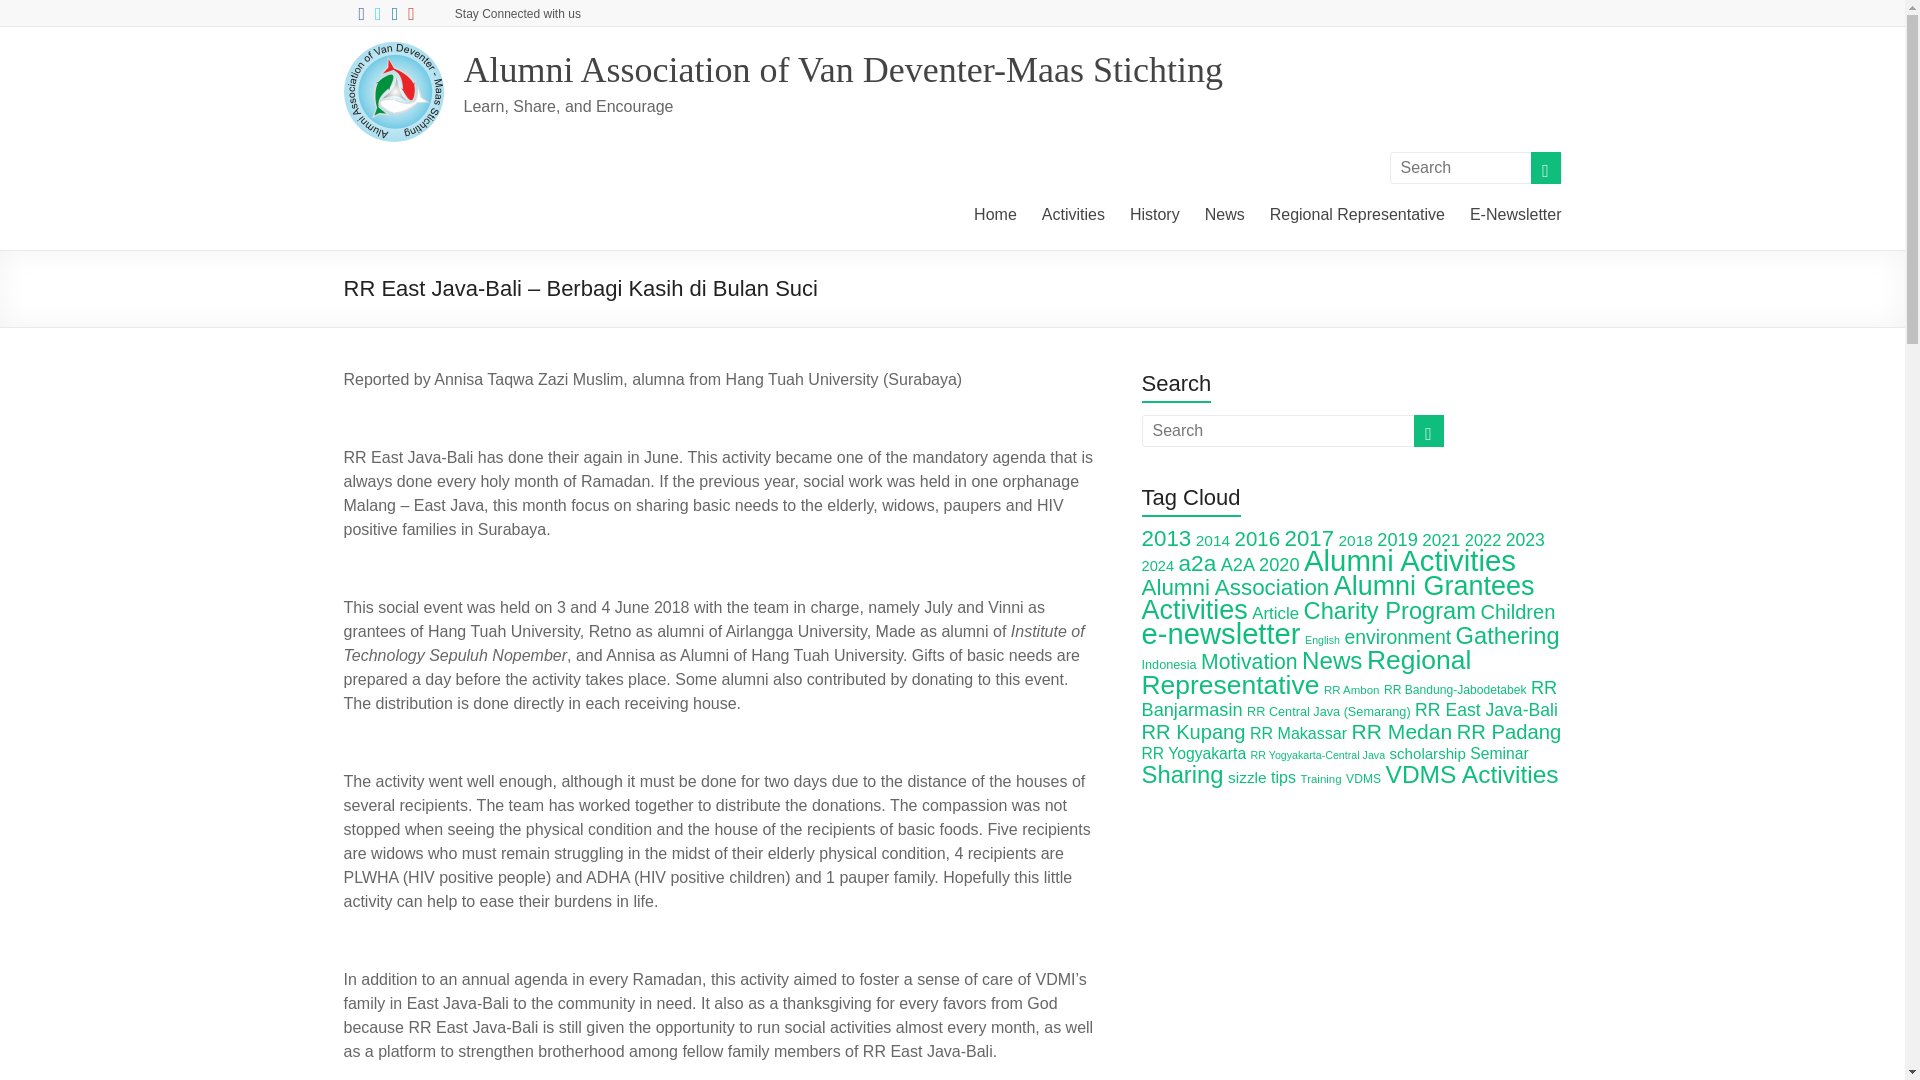 The image size is (1920, 1080). Describe the element at coordinates (1167, 538) in the screenshot. I see `2013` at that location.